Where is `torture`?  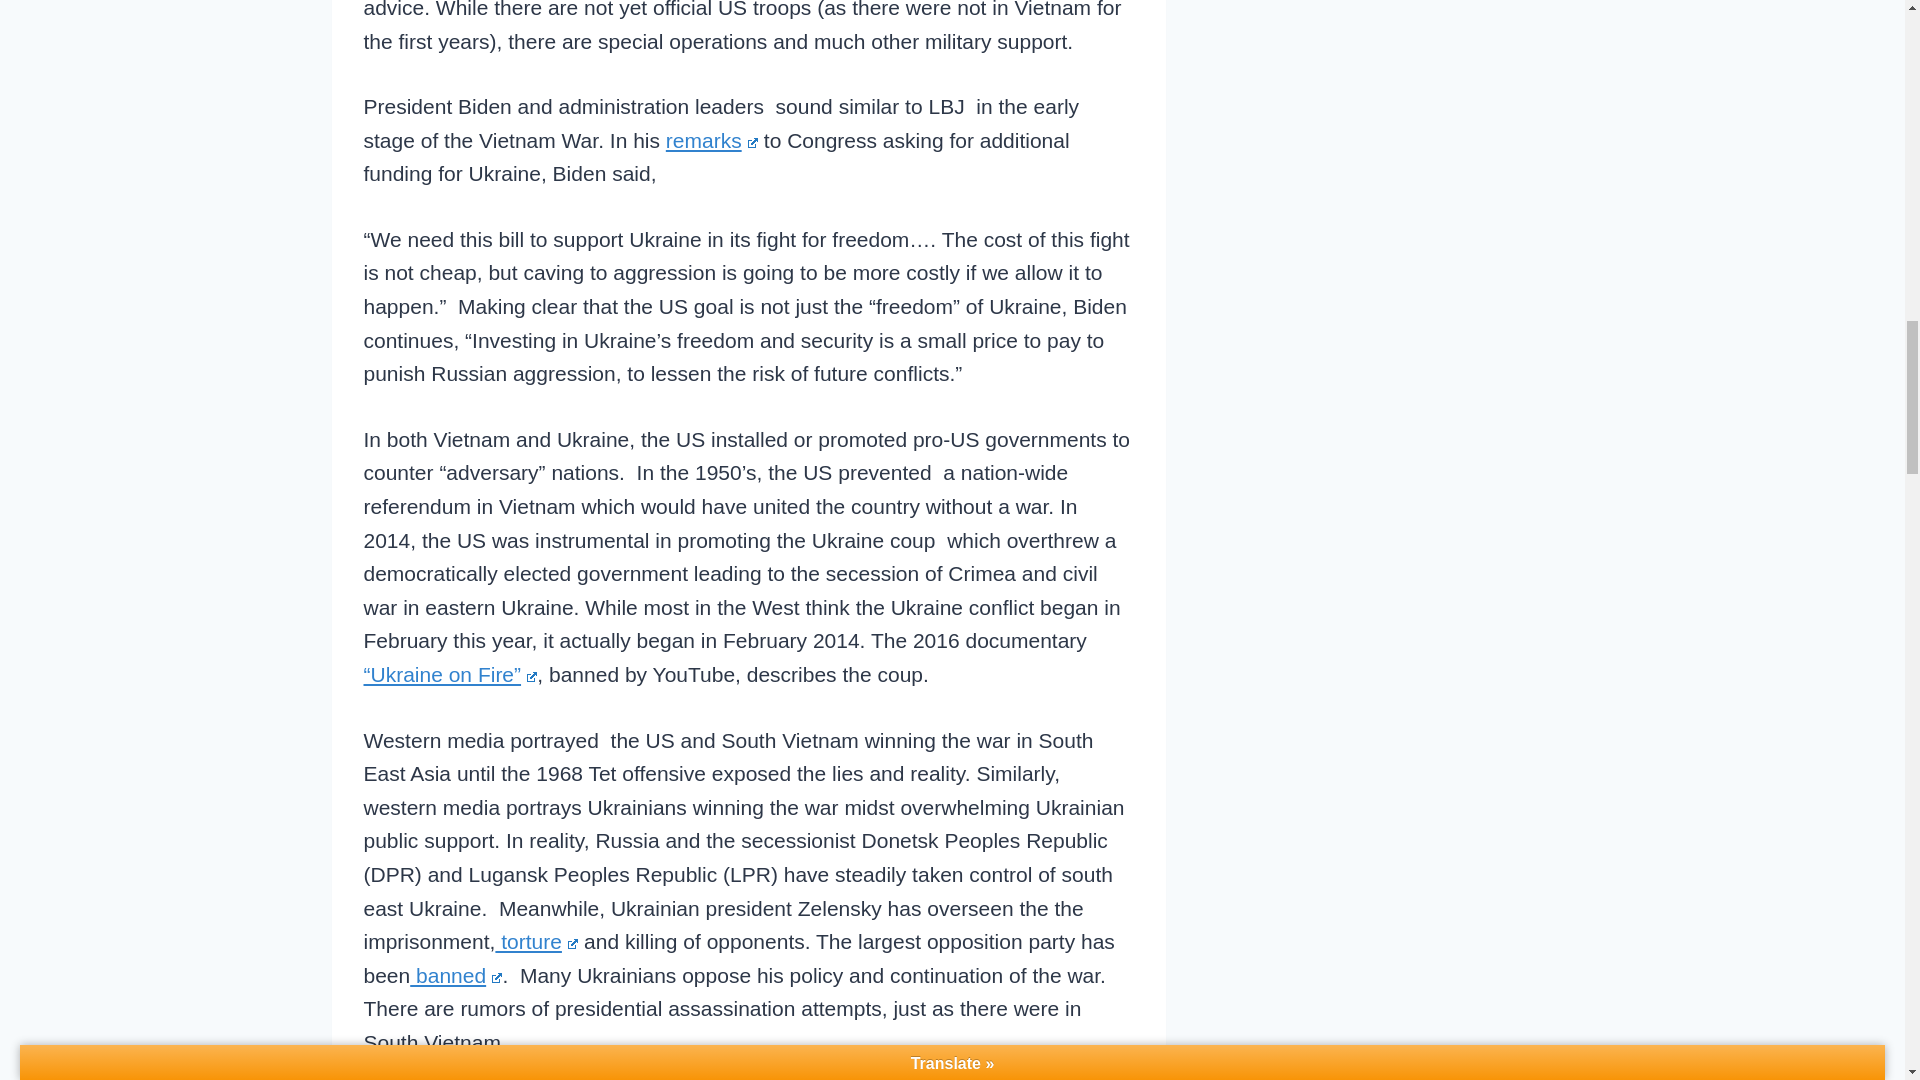
torture is located at coordinates (536, 940).